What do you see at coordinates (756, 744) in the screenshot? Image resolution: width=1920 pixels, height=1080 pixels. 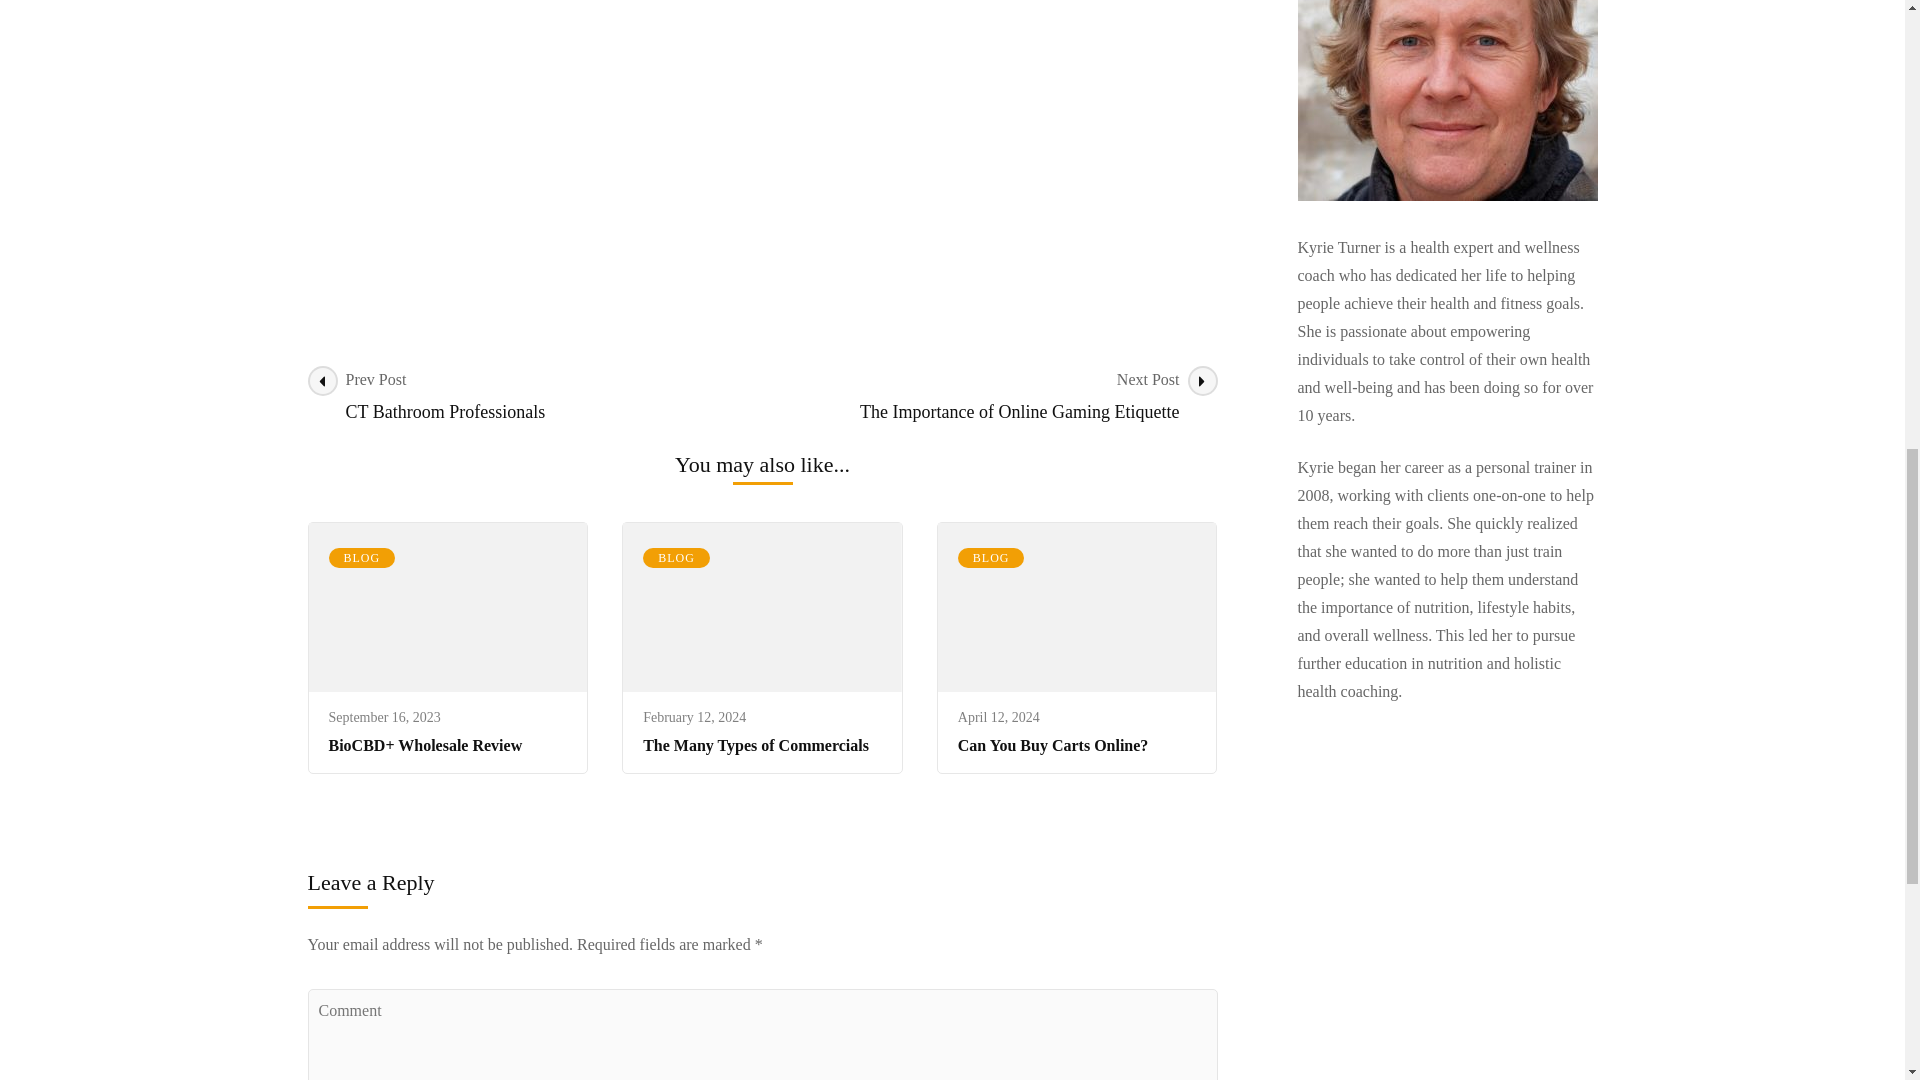 I see `BLOG` at bounding box center [756, 744].